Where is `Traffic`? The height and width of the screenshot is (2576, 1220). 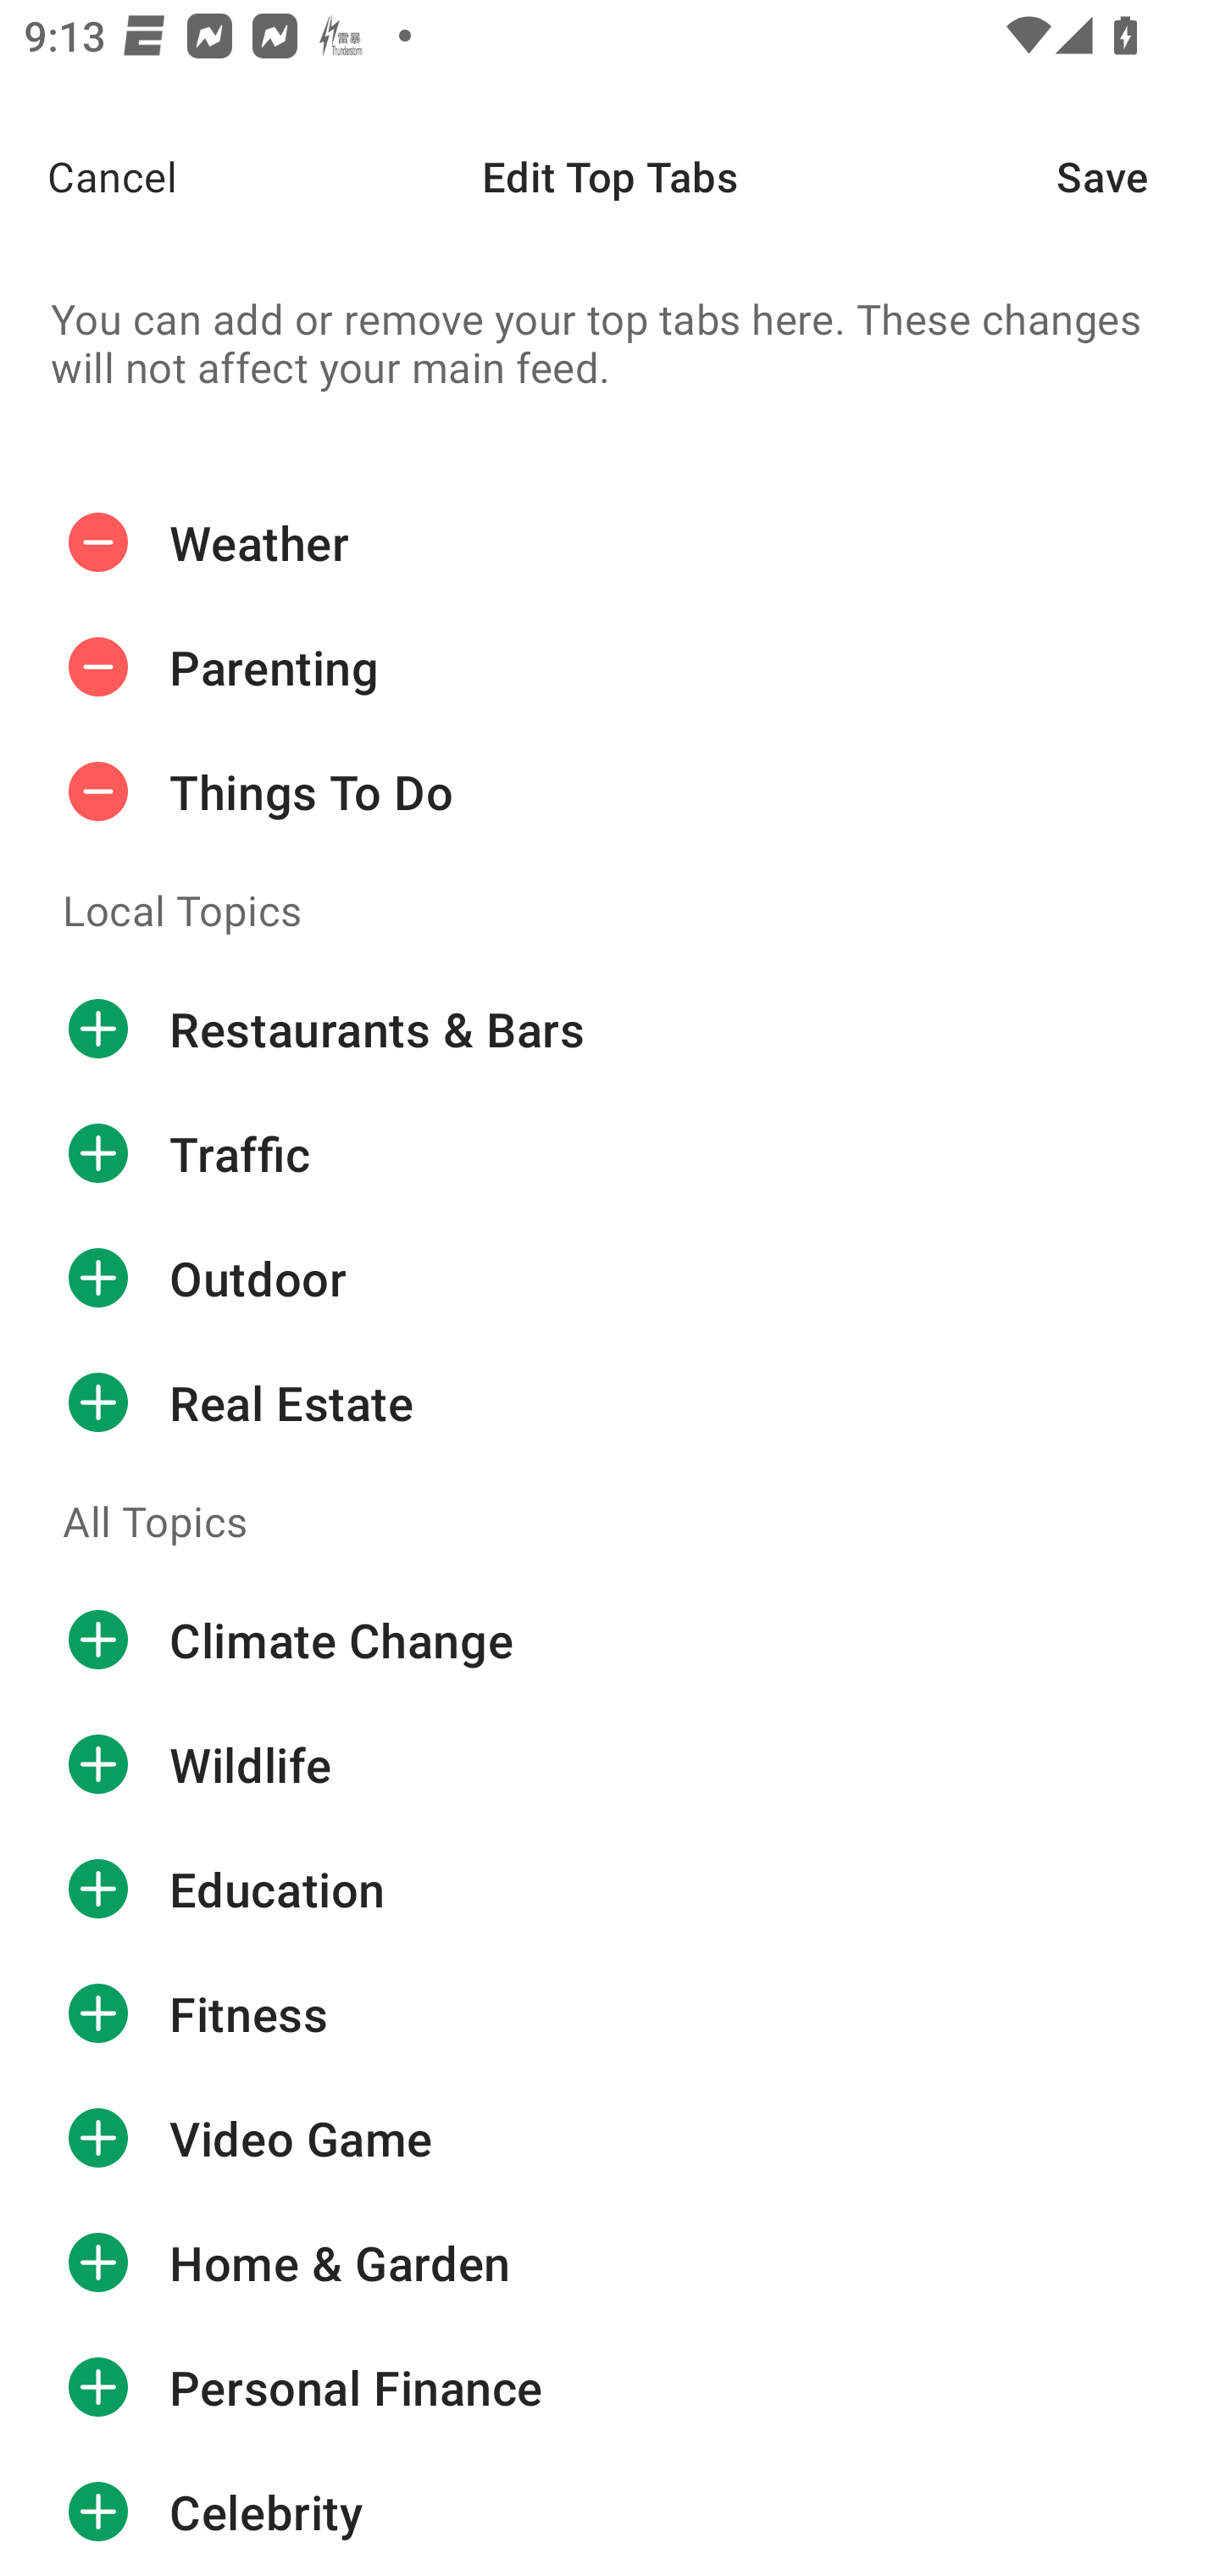 Traffic is located at coordinates (610, 1153).